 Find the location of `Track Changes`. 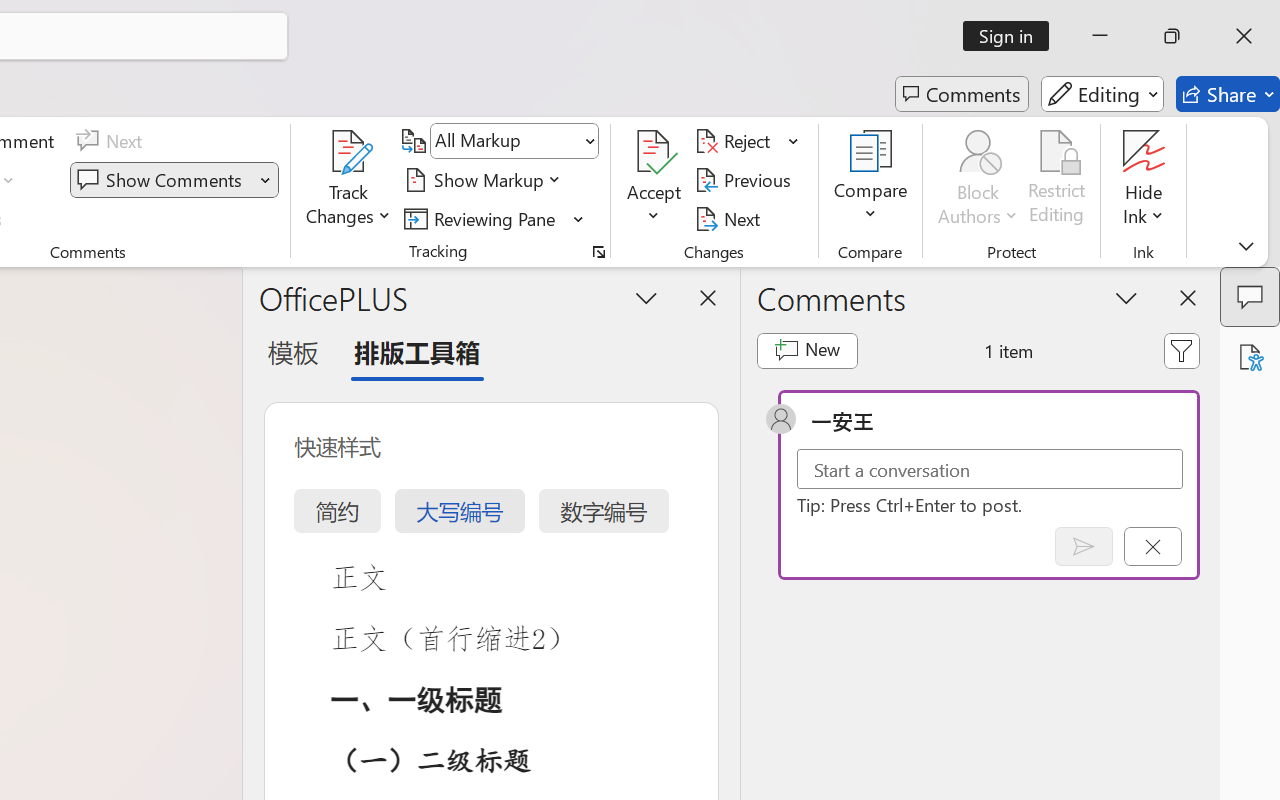

Track Changes is located at coordinates (349, 152).